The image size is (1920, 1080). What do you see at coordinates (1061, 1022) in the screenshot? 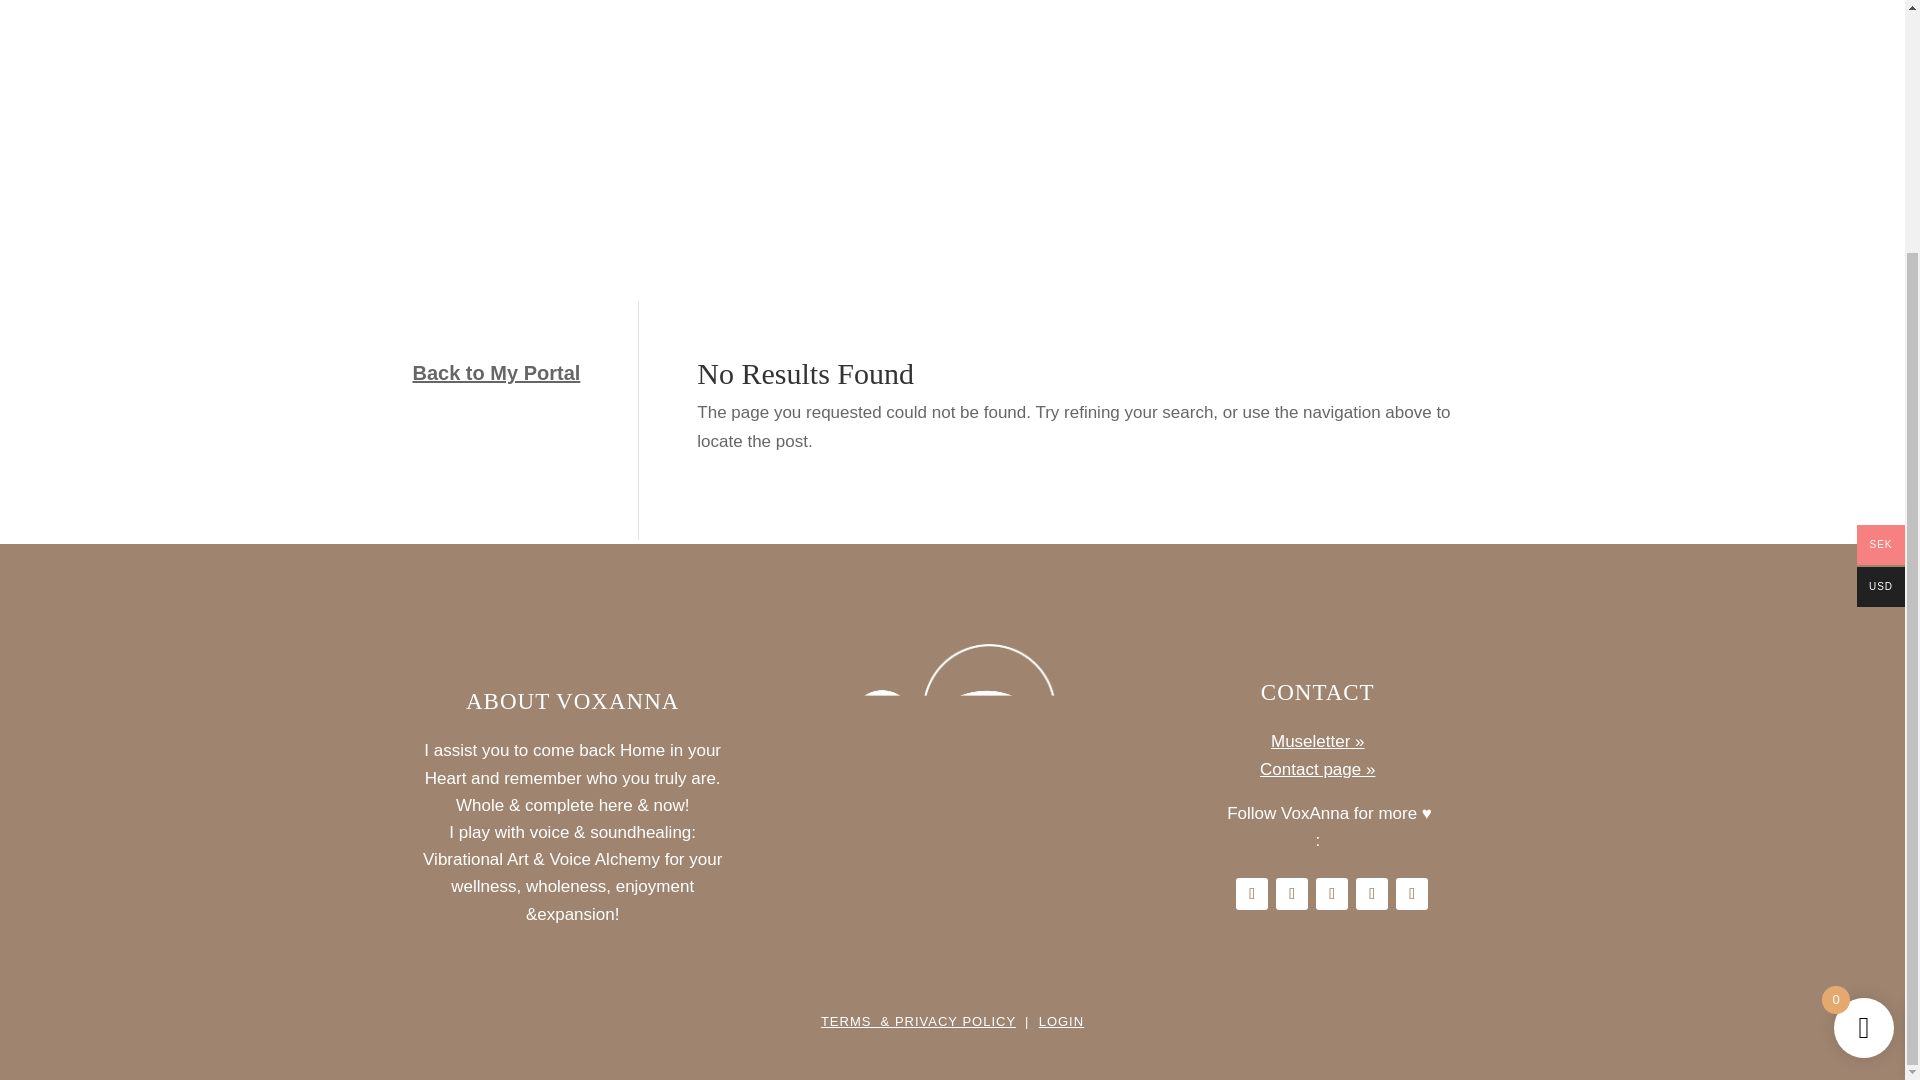
I see `LOGIN` at bounding box center [1061, 1022].